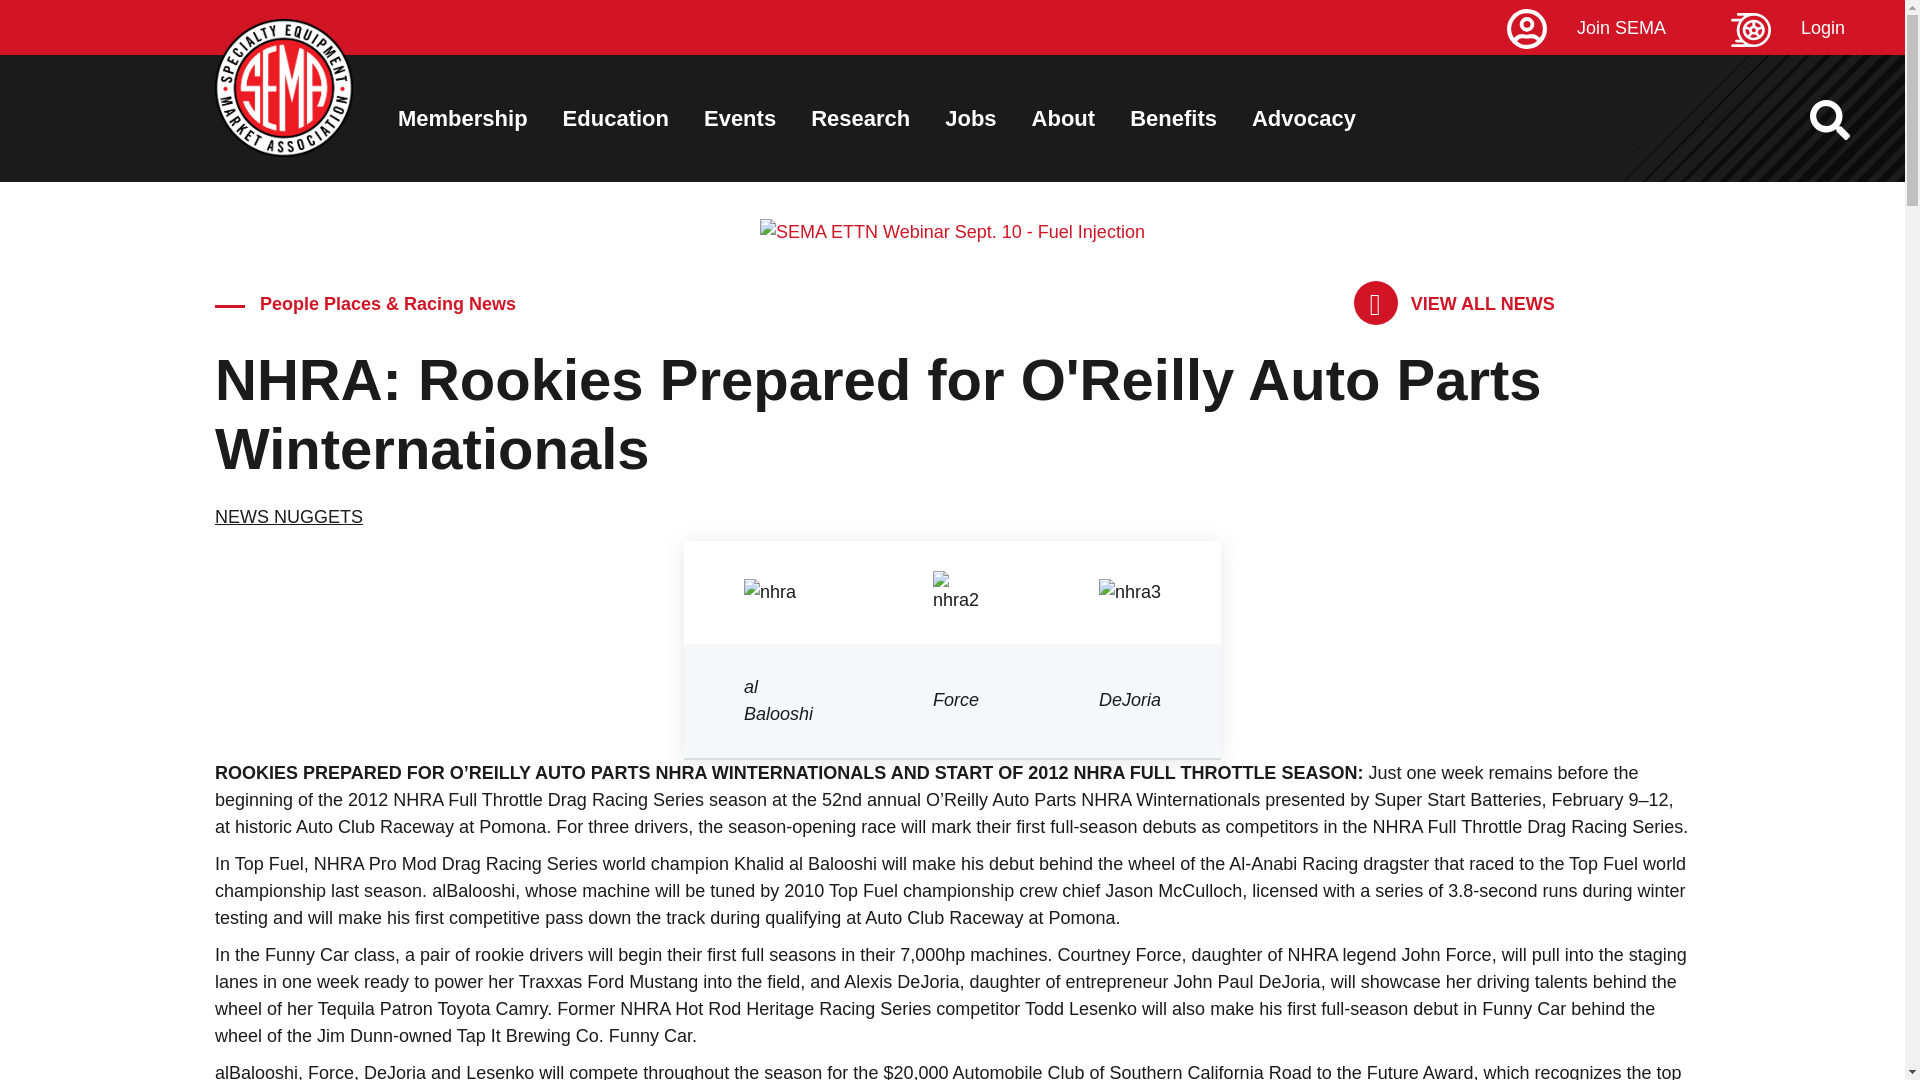 This screenshot has width=1920, height=1080. What do you see at coordinates (1616, 28) in the screenshot?
I see `Join SEMA` at bounding box center [1616, 28].